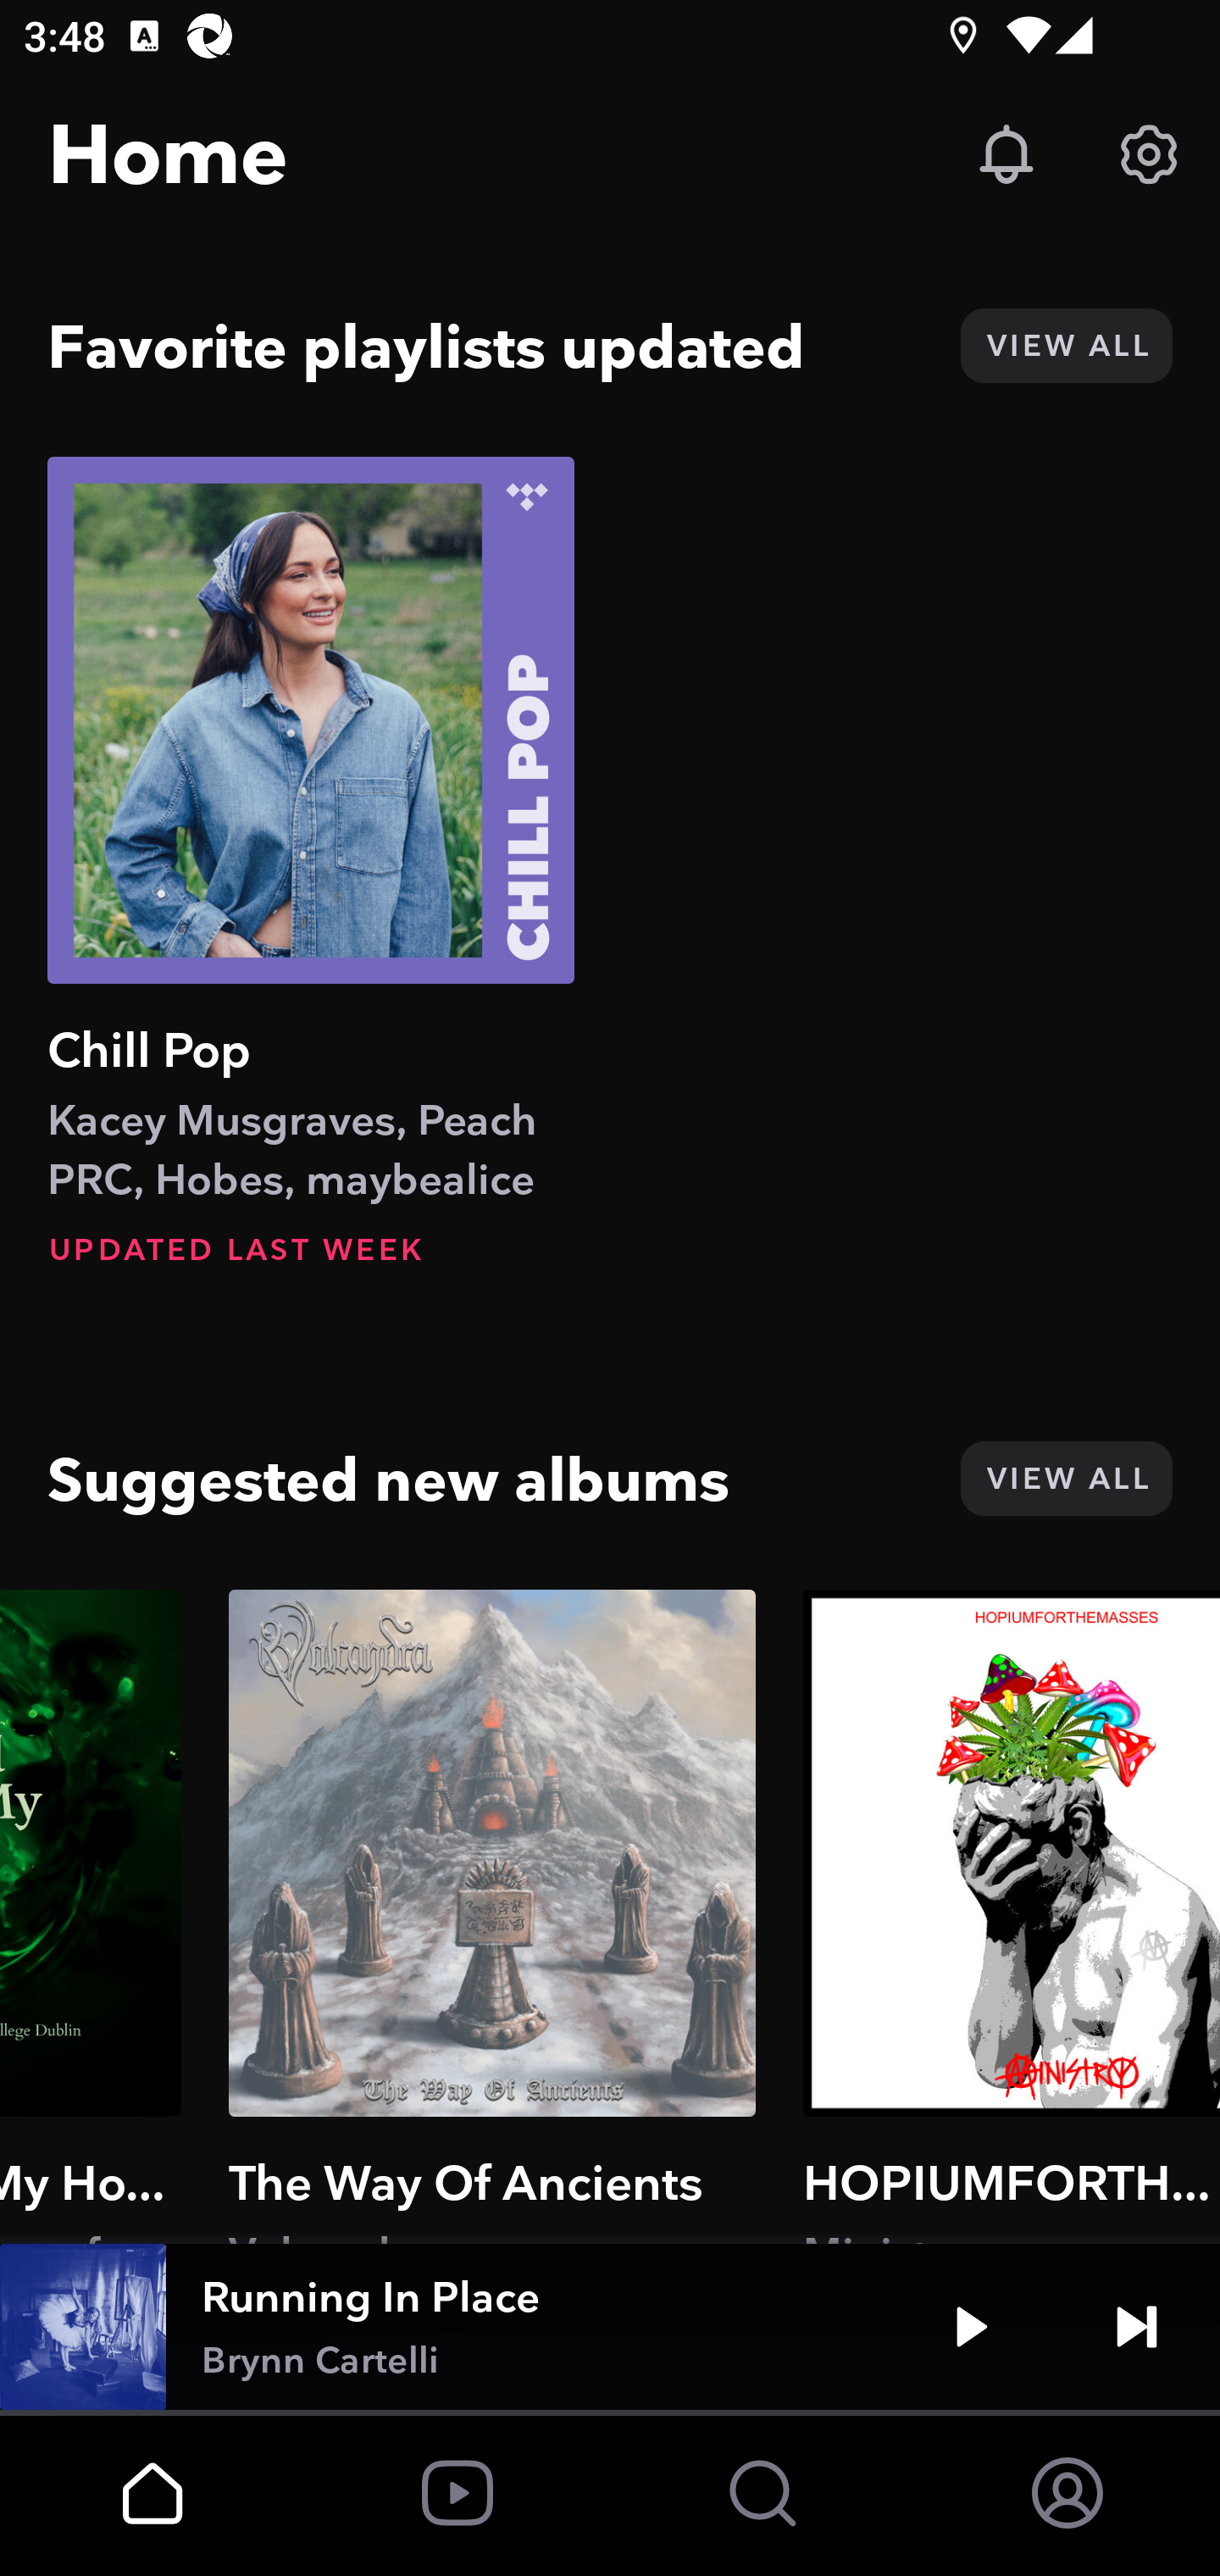  What do you see at coordinates (610, 2327) in the screenshot?
I see `Running In Place Brynn Cartelli Play` at bounding box center [610, 2327].